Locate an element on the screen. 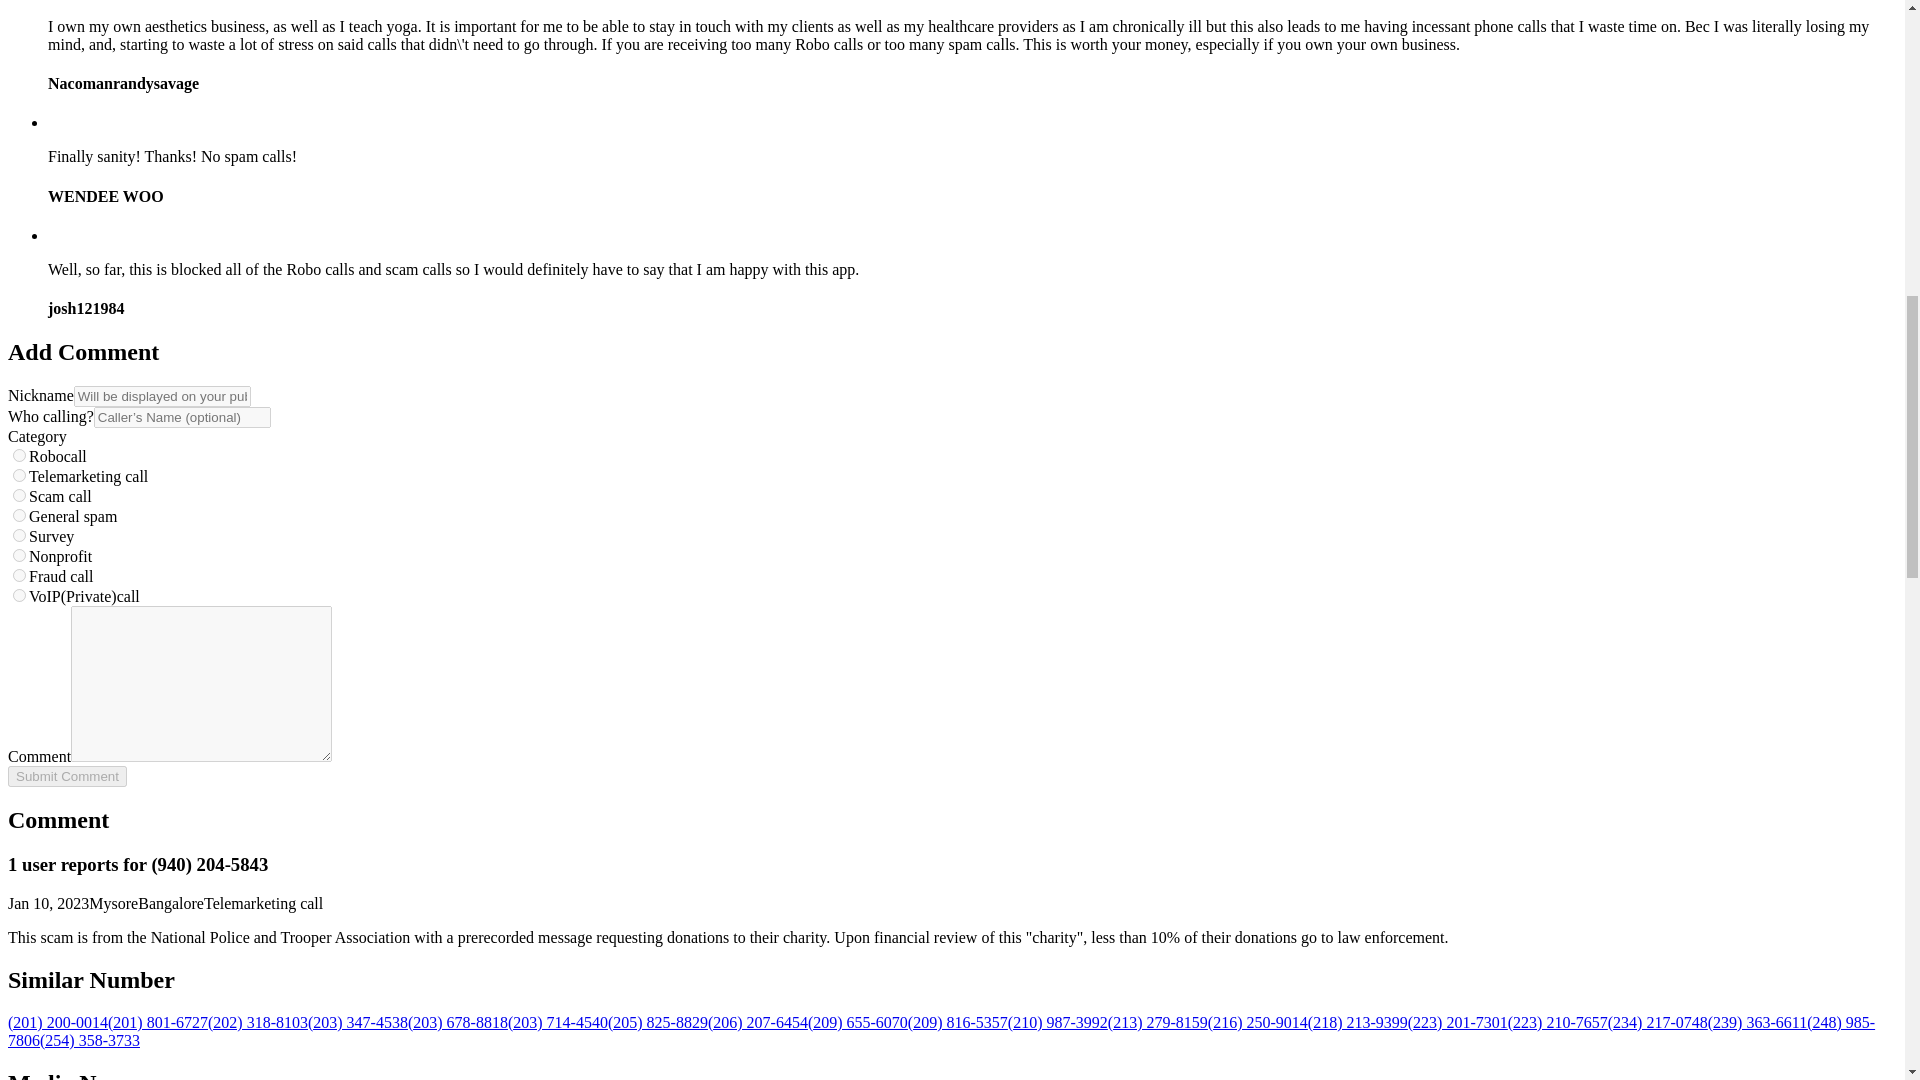 The width and height of the screenshot is (1920, 1080). 1 is located at coordinates (20, 456).